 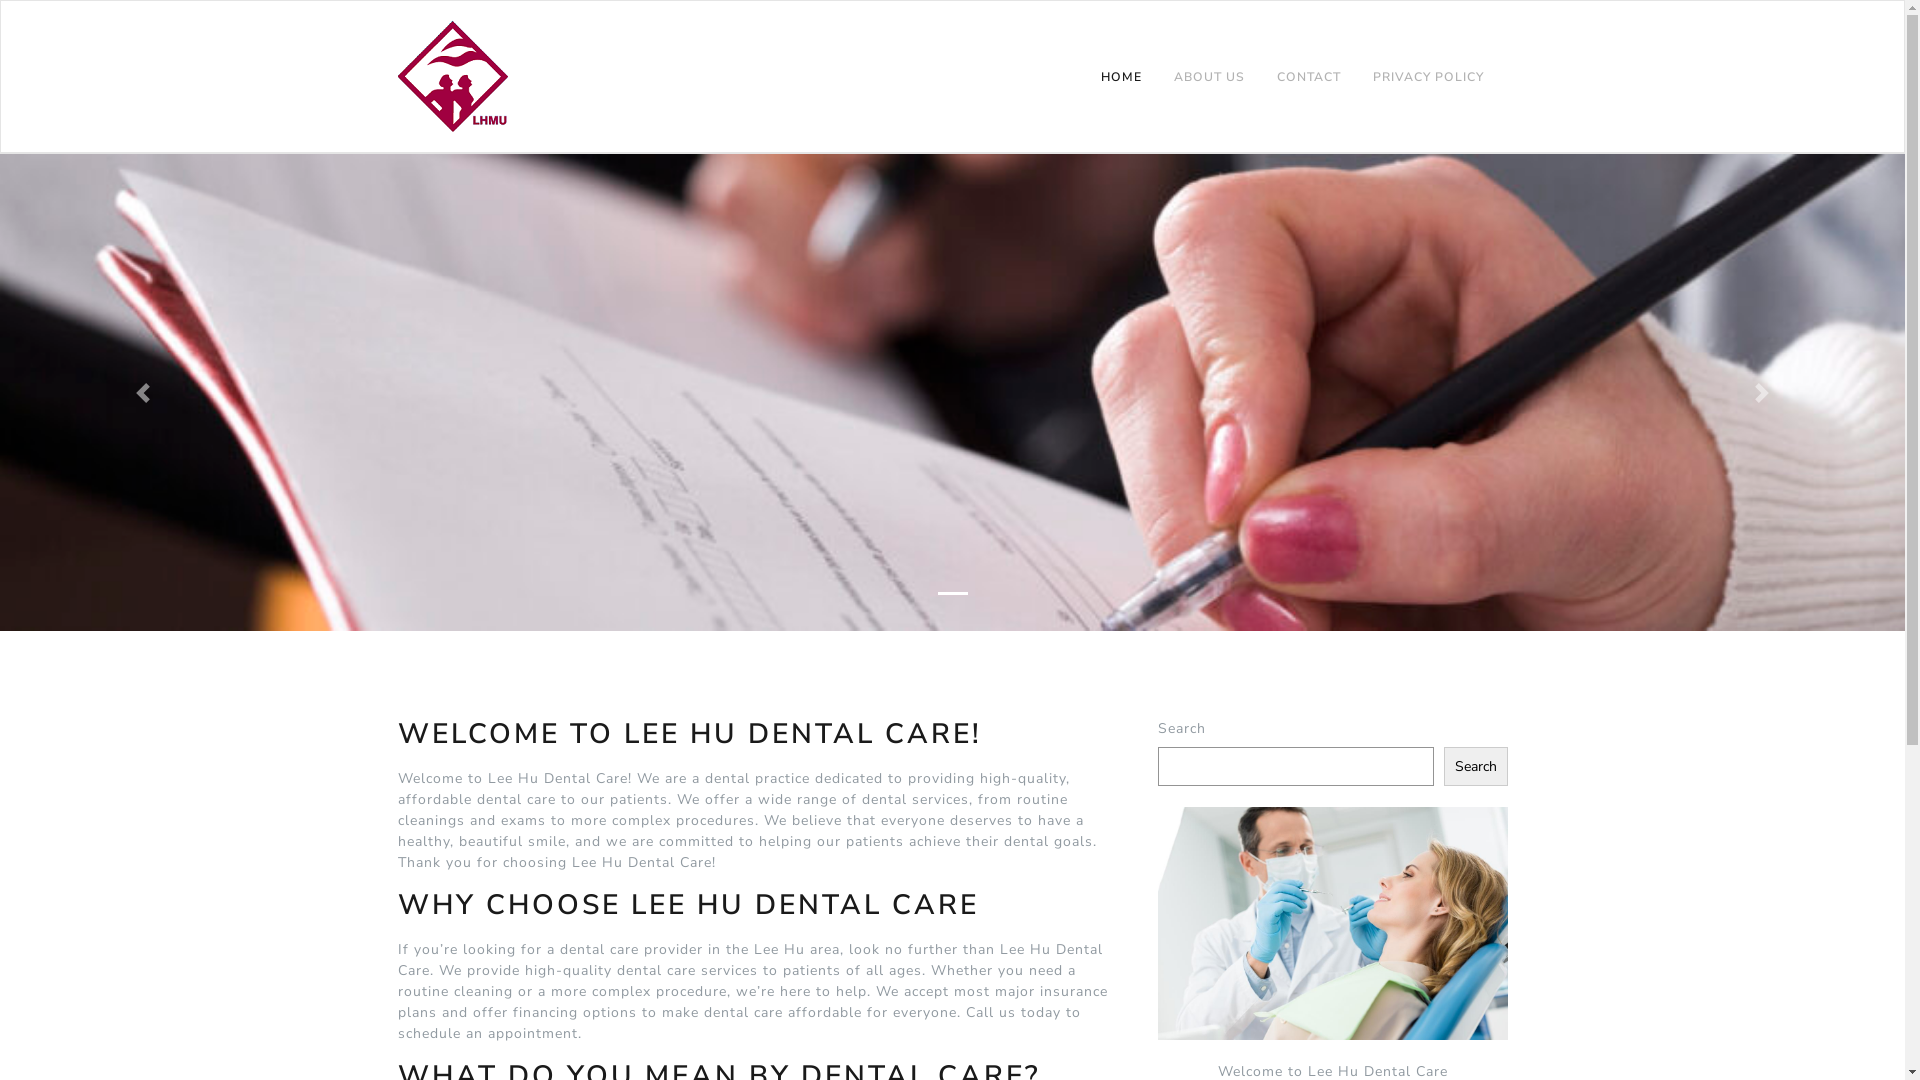 What do you see at coordinates (1210, 78) in the screenshot?
I see `ABOUT US` at bounding box center [1210, 78].